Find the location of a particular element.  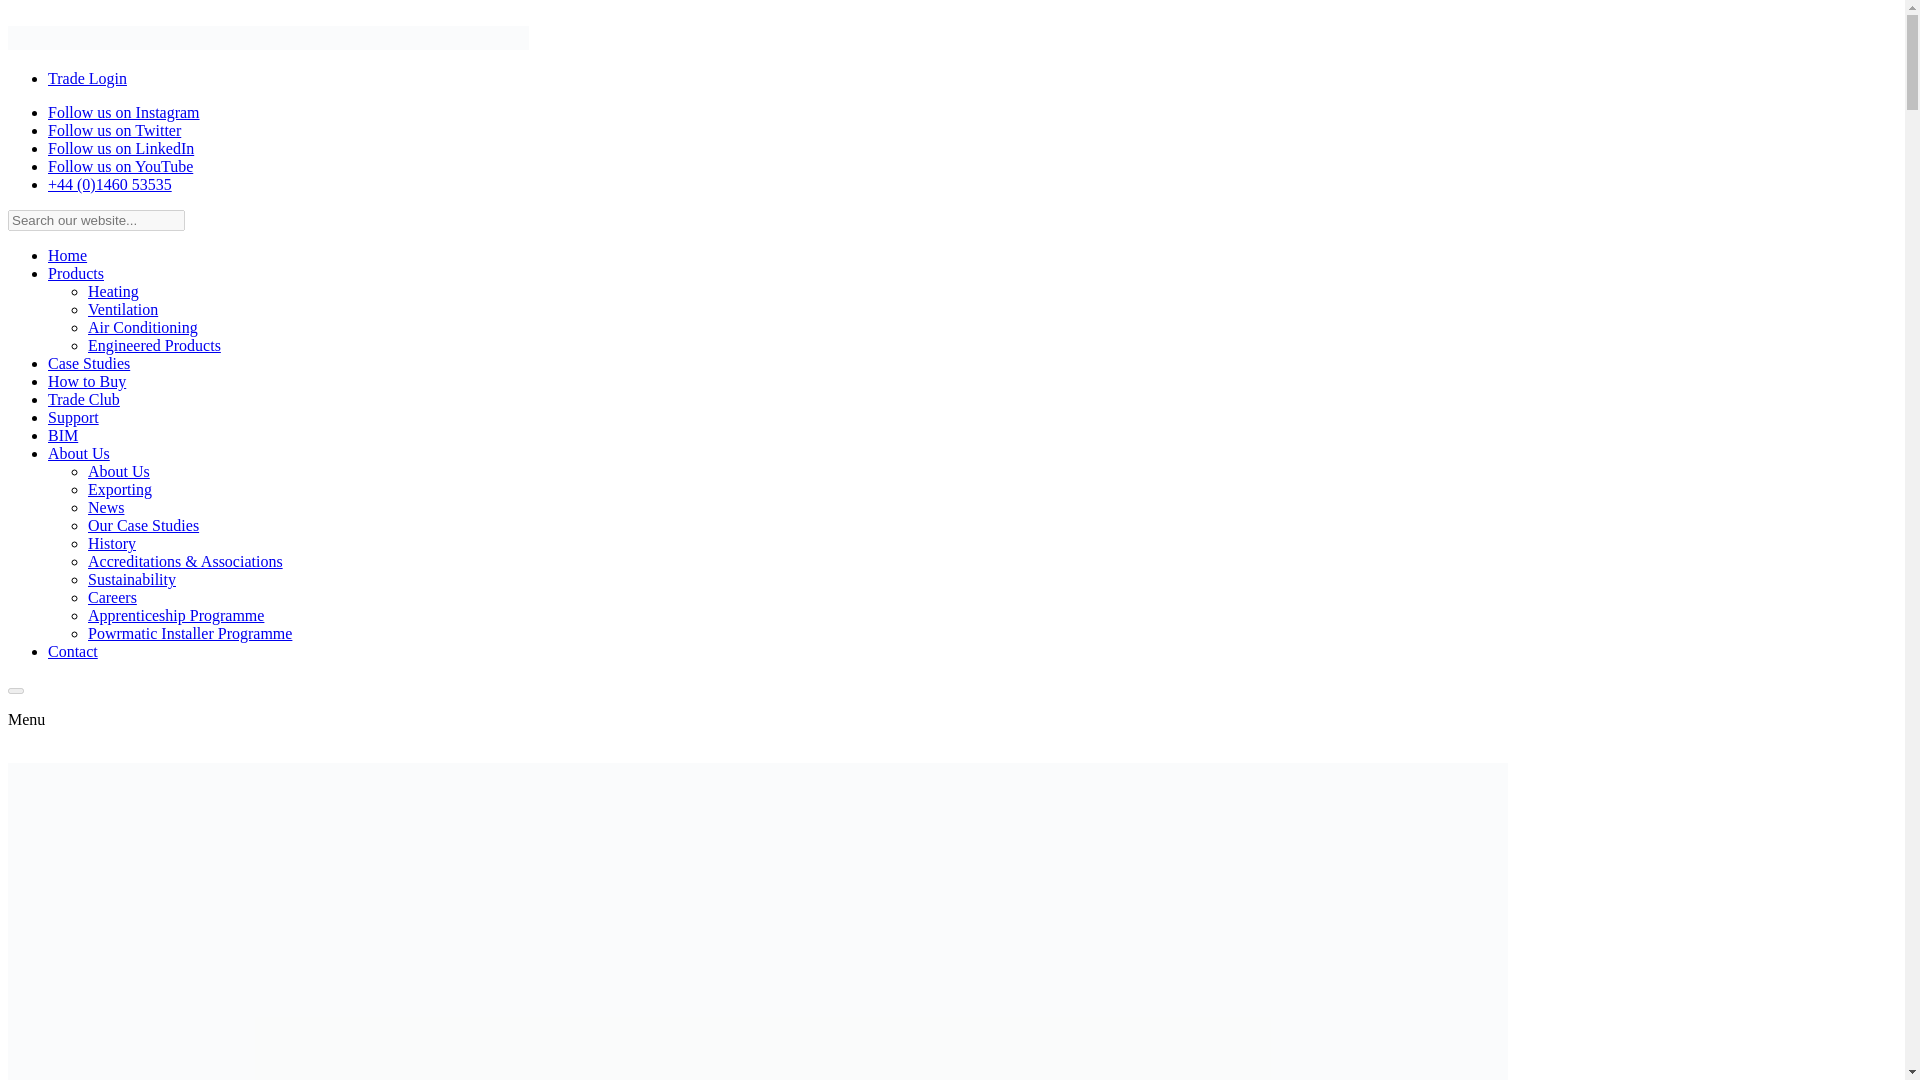

Powrmatic is located at coordinates (268, 44).